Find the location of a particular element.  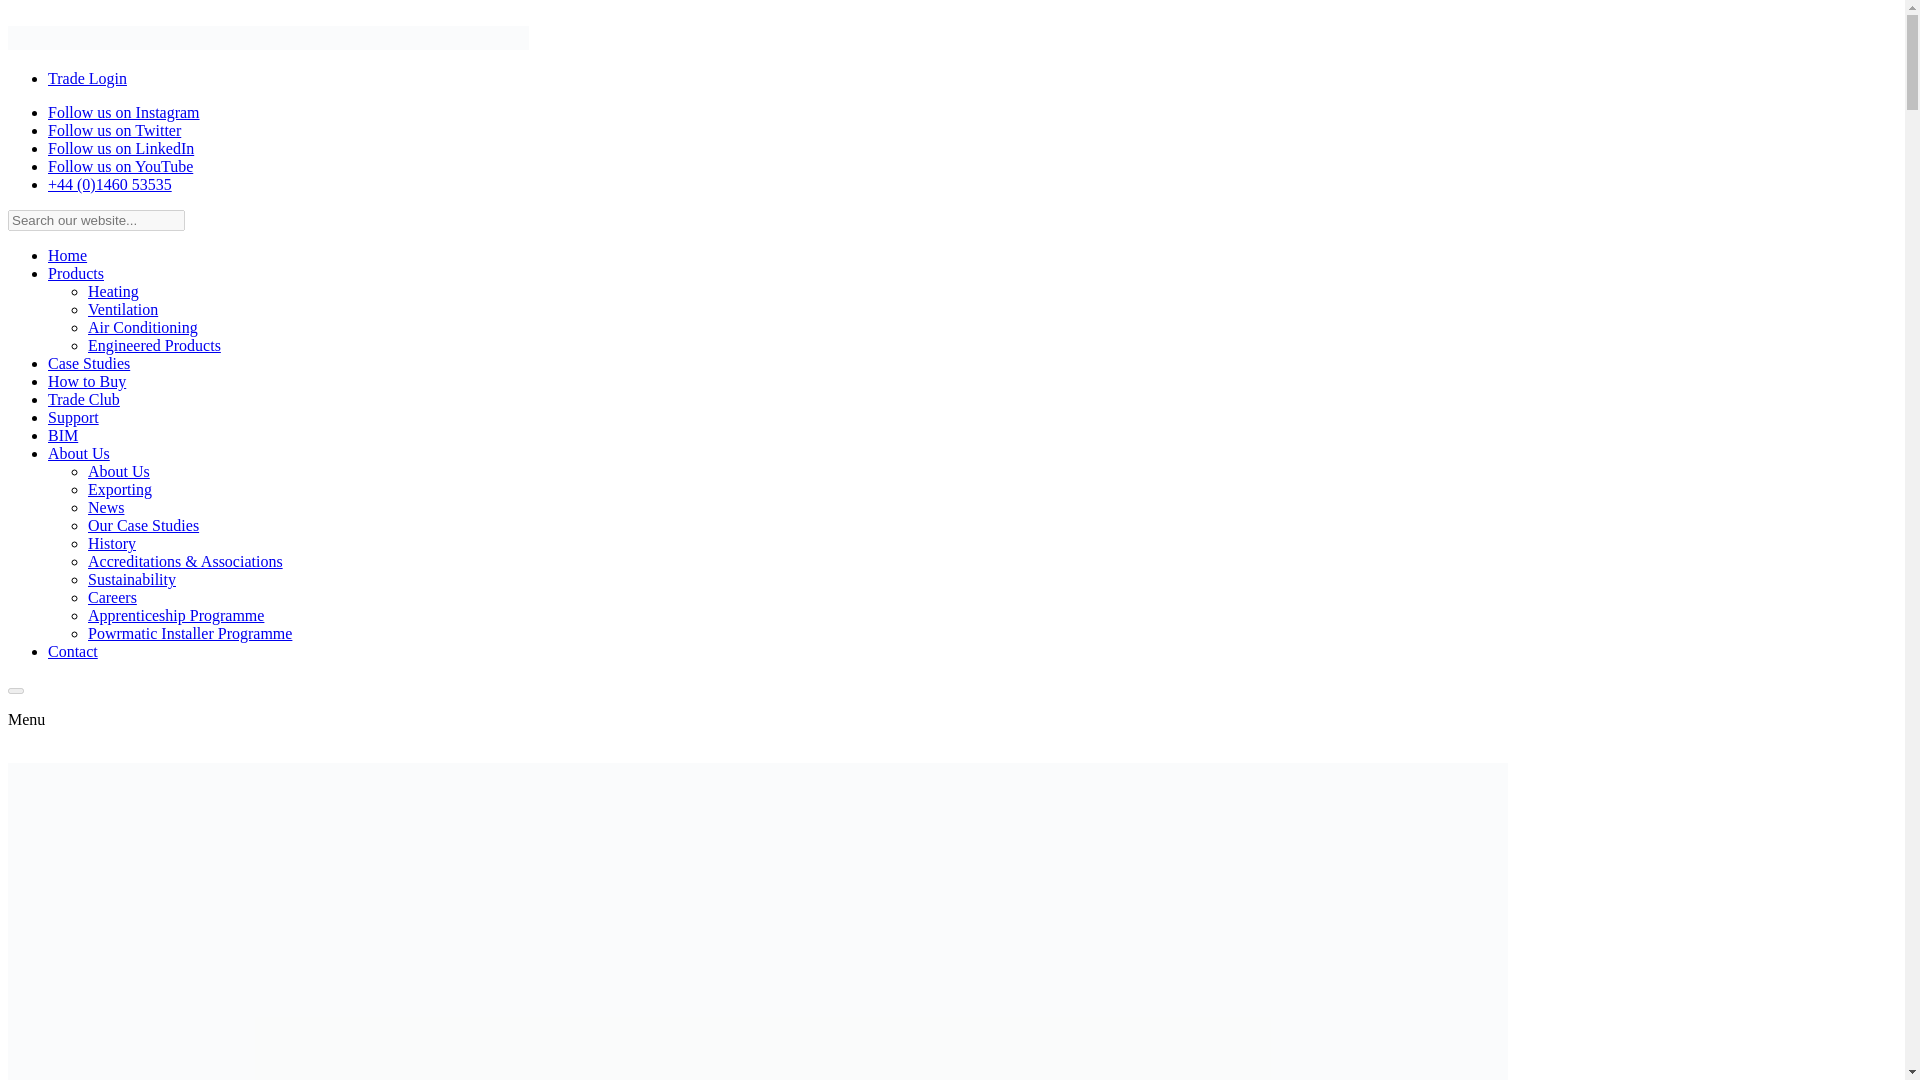

Powrmatic is located at coordinates (268, 44).